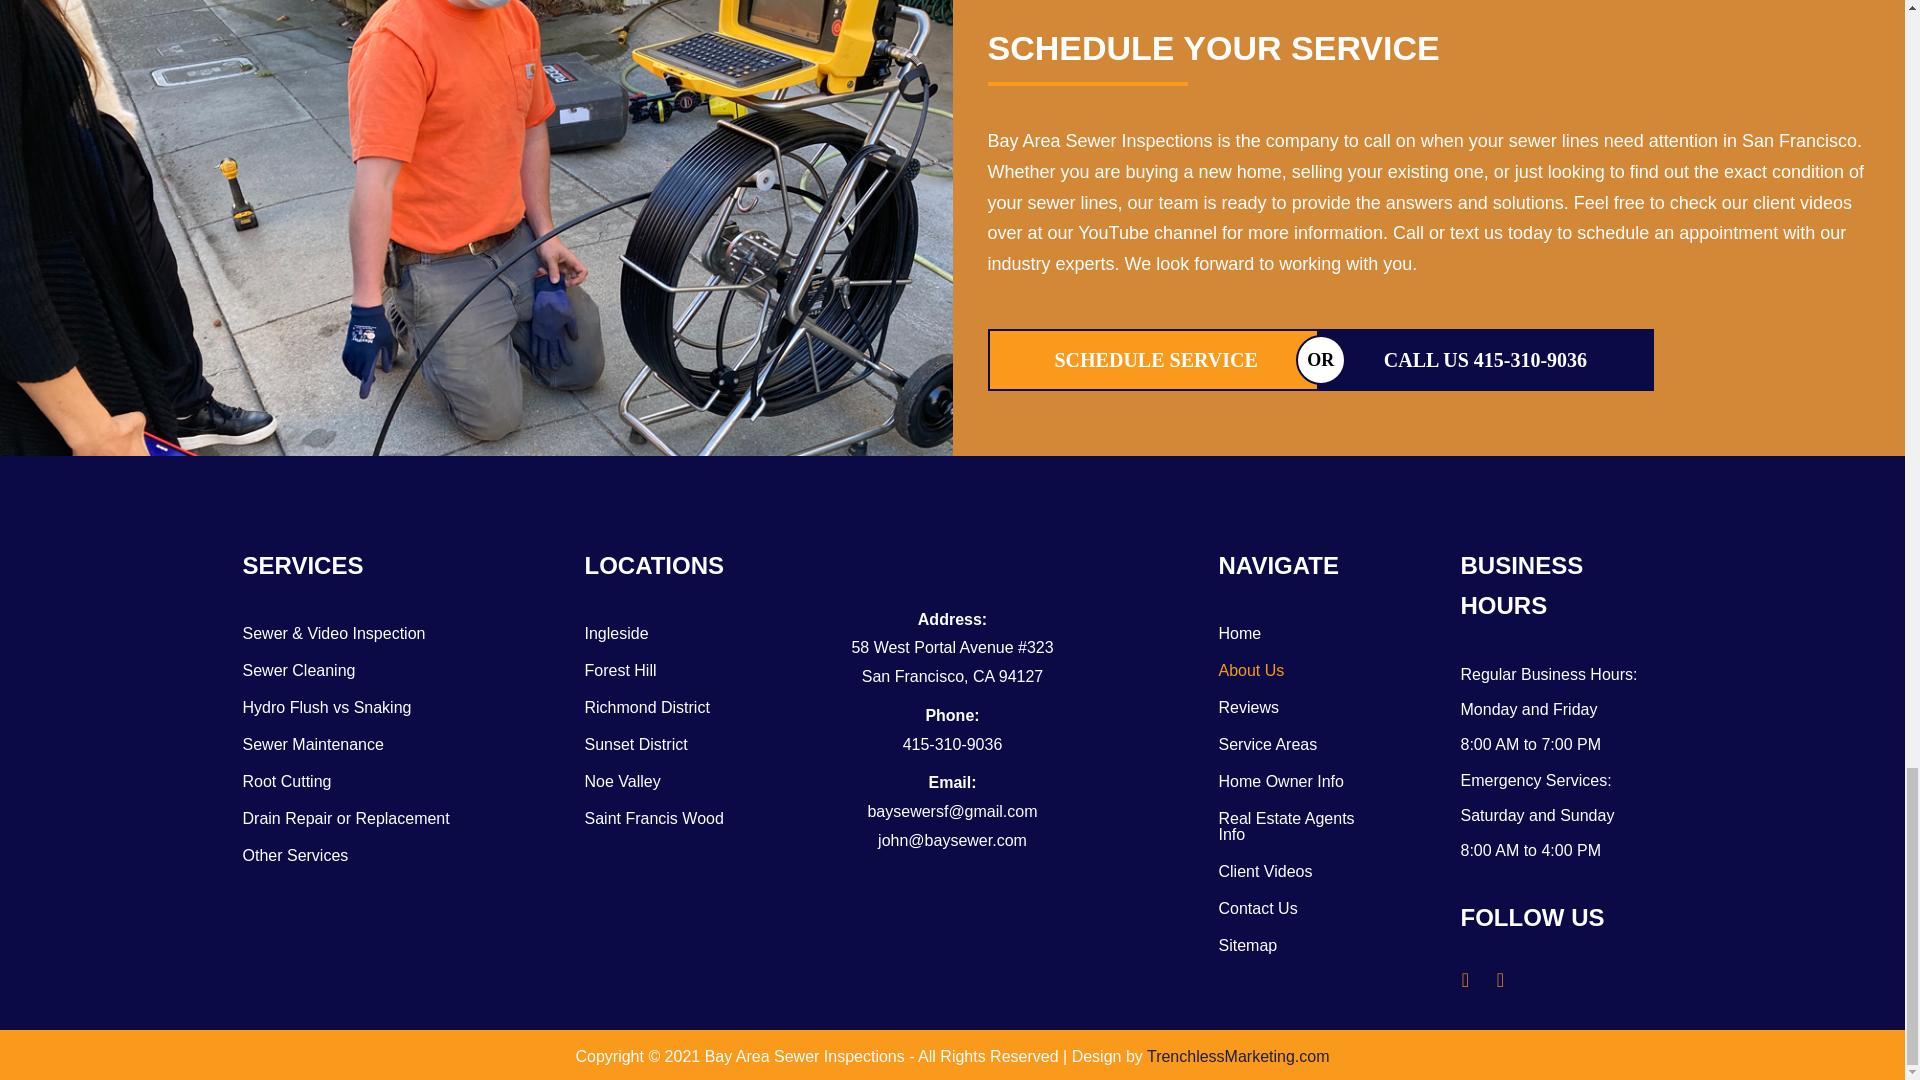 The image size is (1920, 1080). What do you see at coordinates (1156, 360) in the screenshot?
I see `SCHEDULE SERVICE` at bounding box center [1156, 360].